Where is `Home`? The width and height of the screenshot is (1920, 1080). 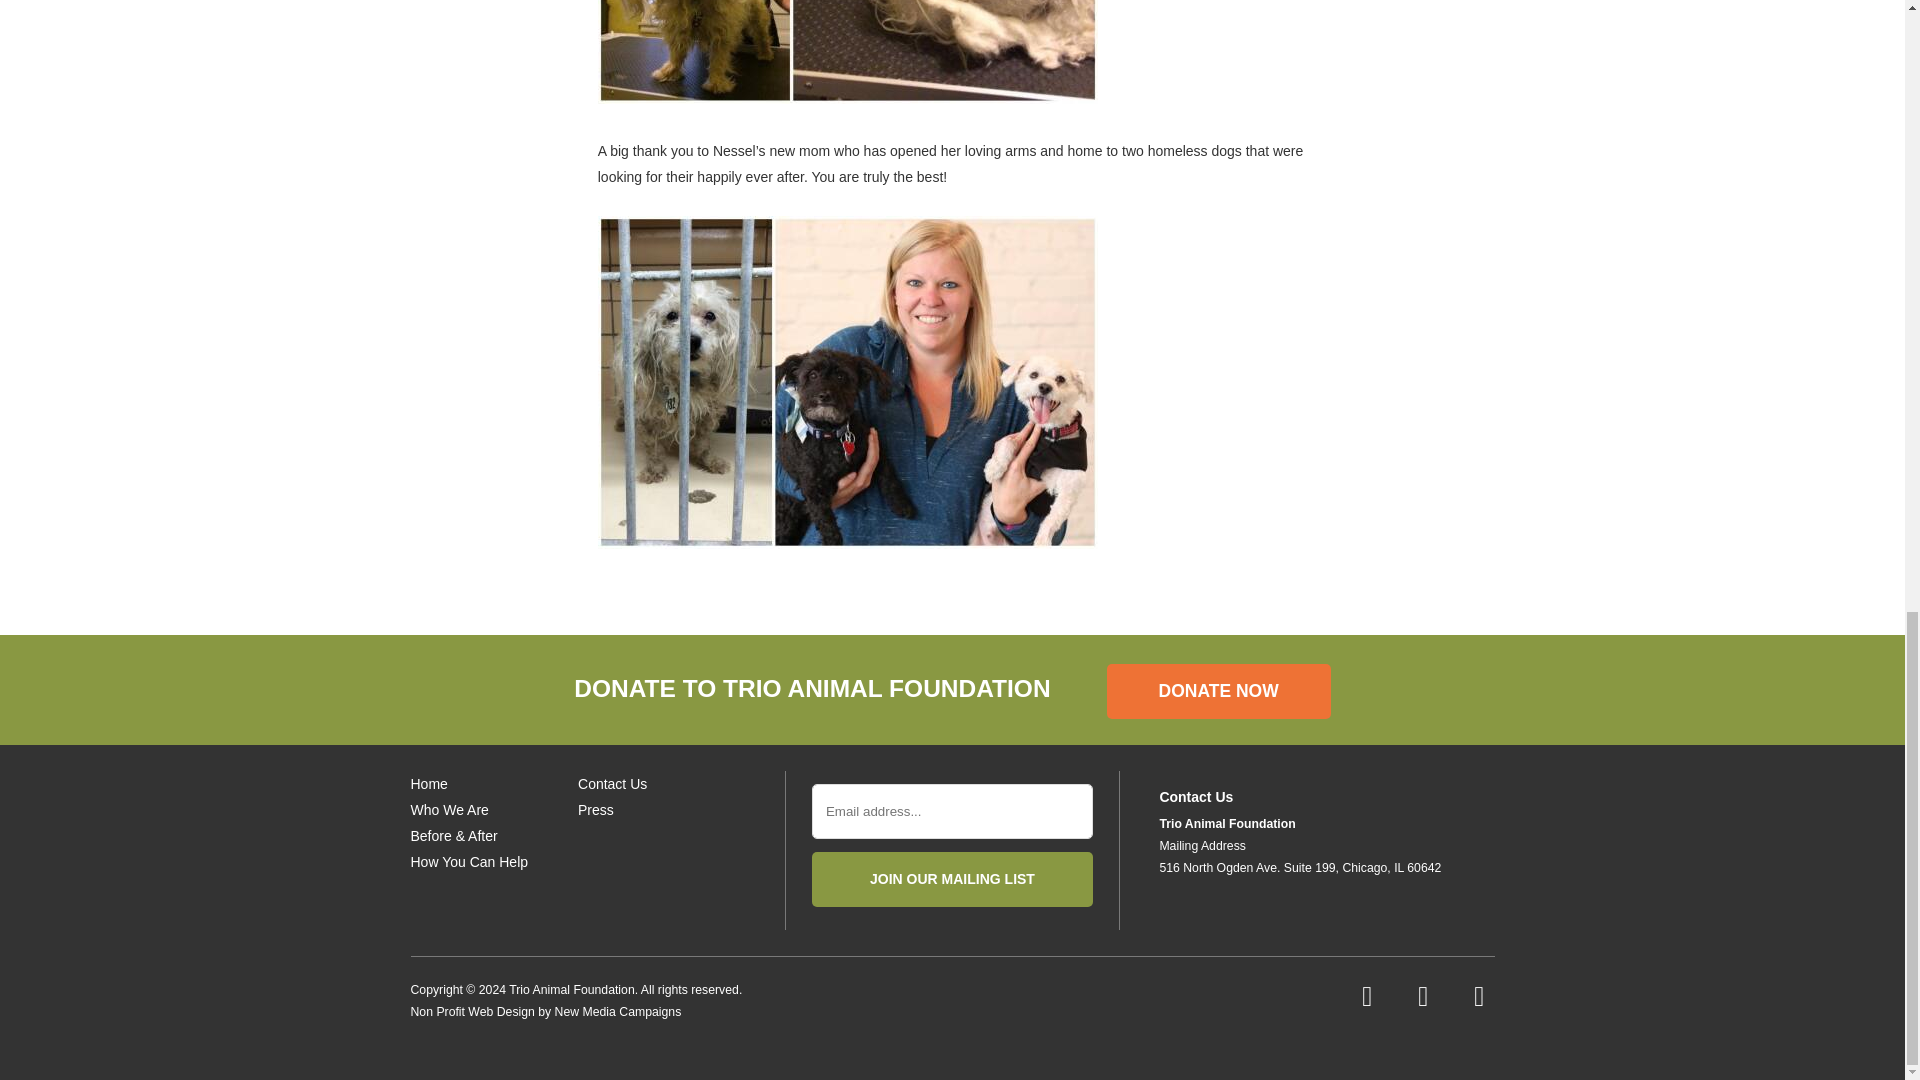 Home is located at coordinates (428, 784).